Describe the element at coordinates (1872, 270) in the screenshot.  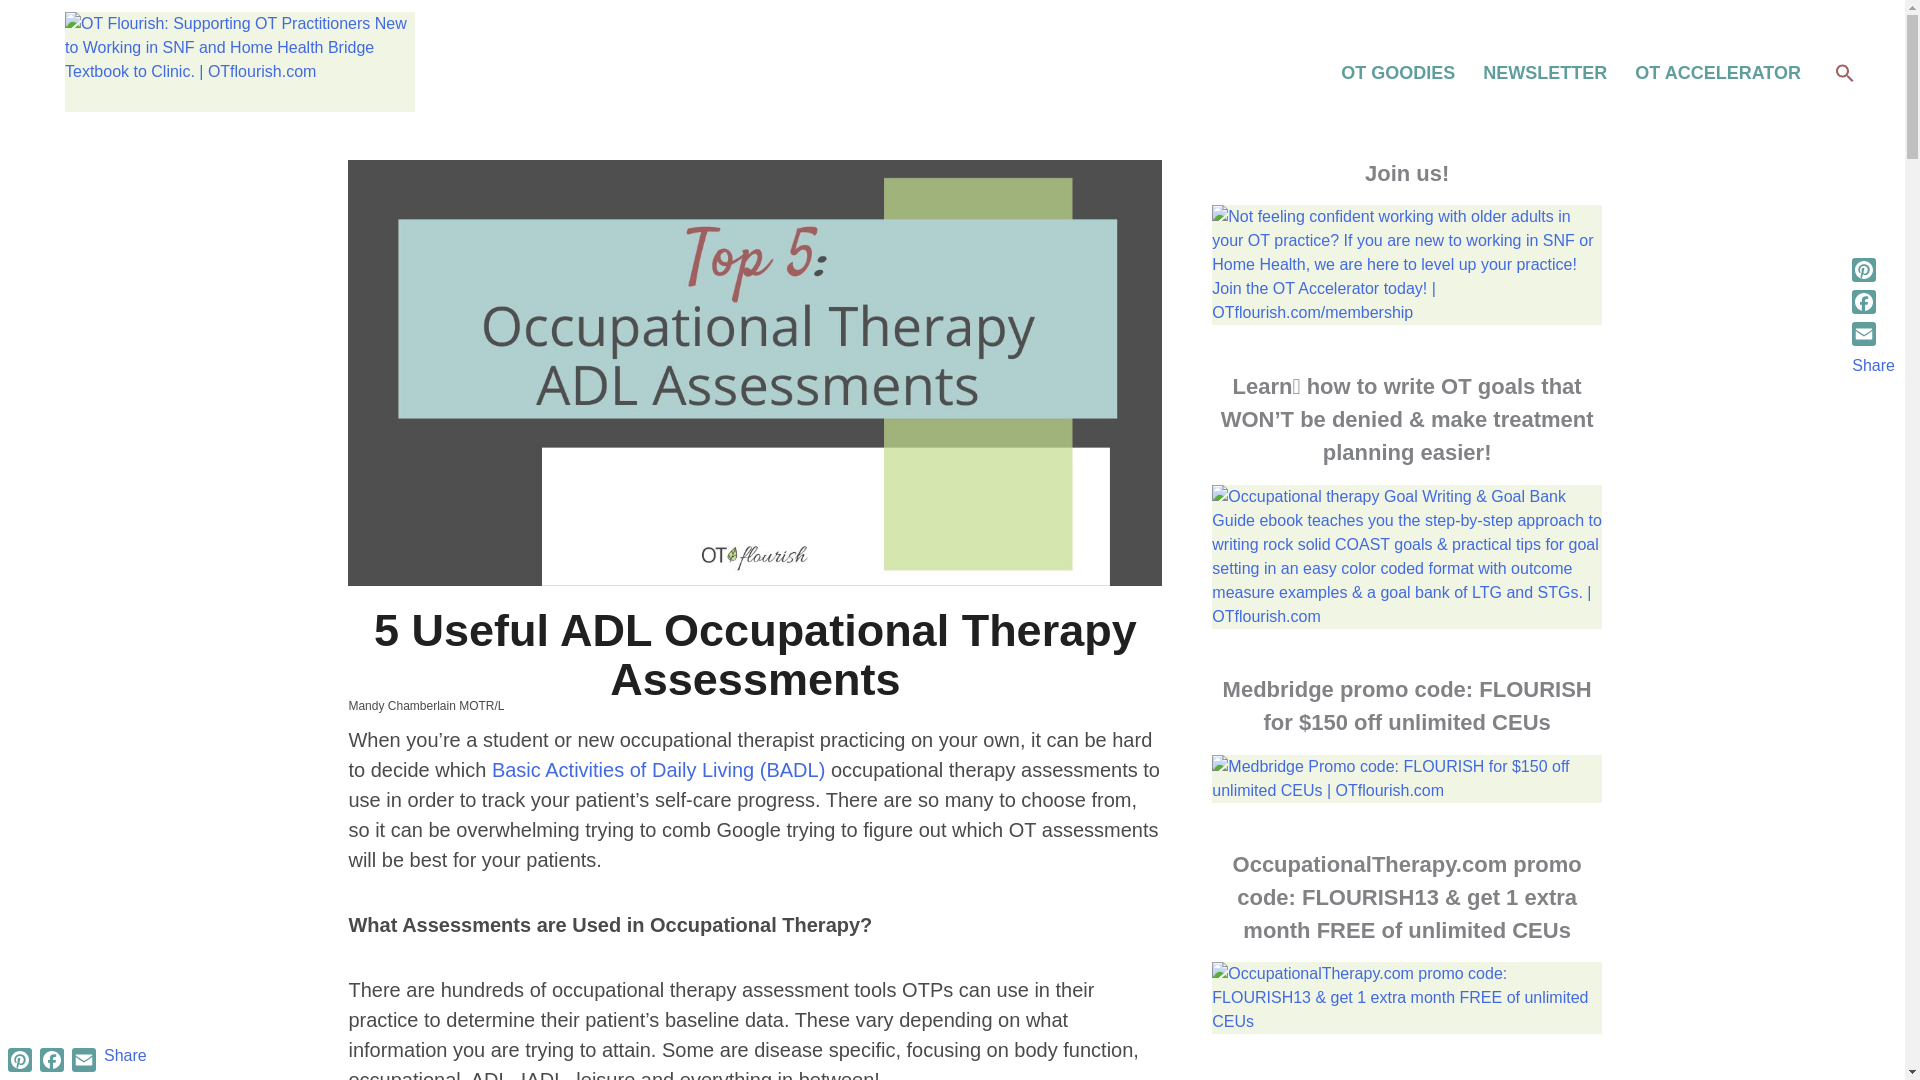
I see `Pinterest` at that location.